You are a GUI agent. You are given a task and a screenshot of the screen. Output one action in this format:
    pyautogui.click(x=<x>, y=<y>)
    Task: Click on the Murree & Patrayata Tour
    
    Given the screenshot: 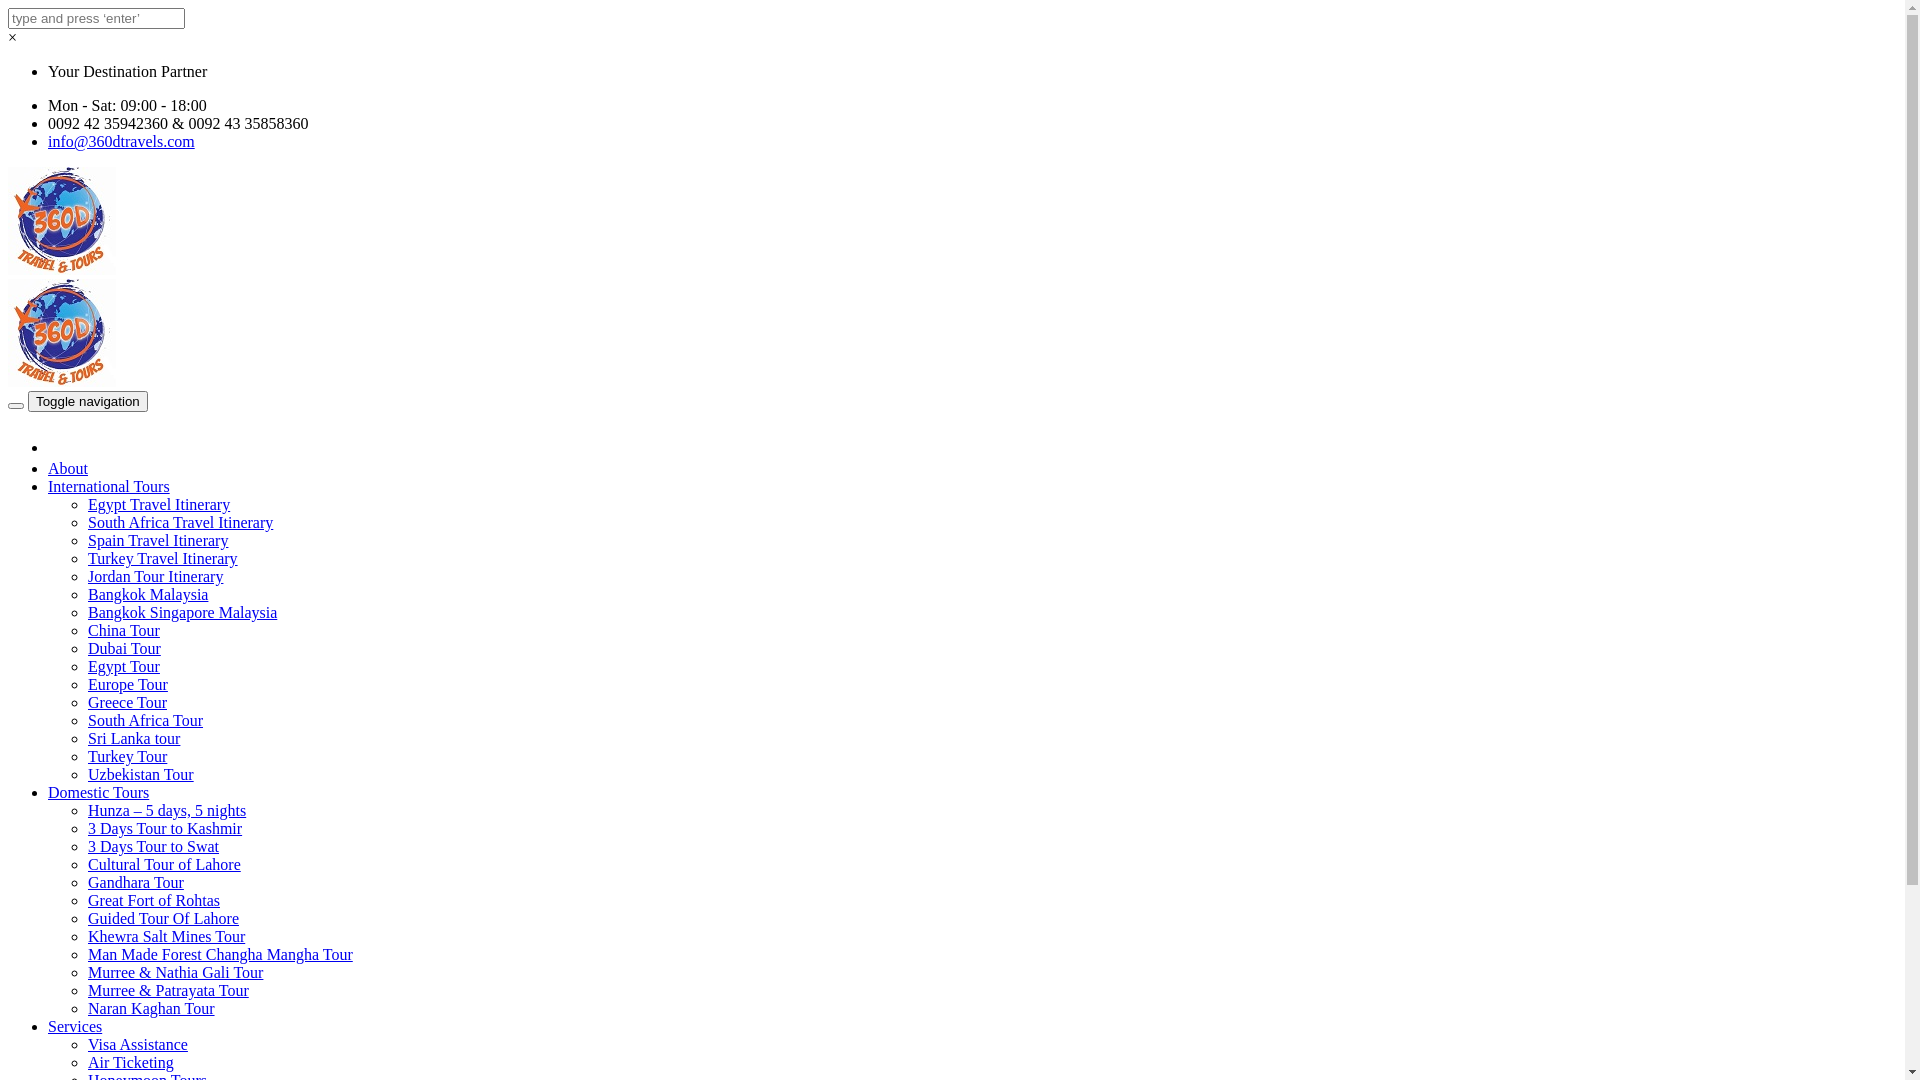 What is the action you would take?
    pyautogui.click(x=168, y=990)
    